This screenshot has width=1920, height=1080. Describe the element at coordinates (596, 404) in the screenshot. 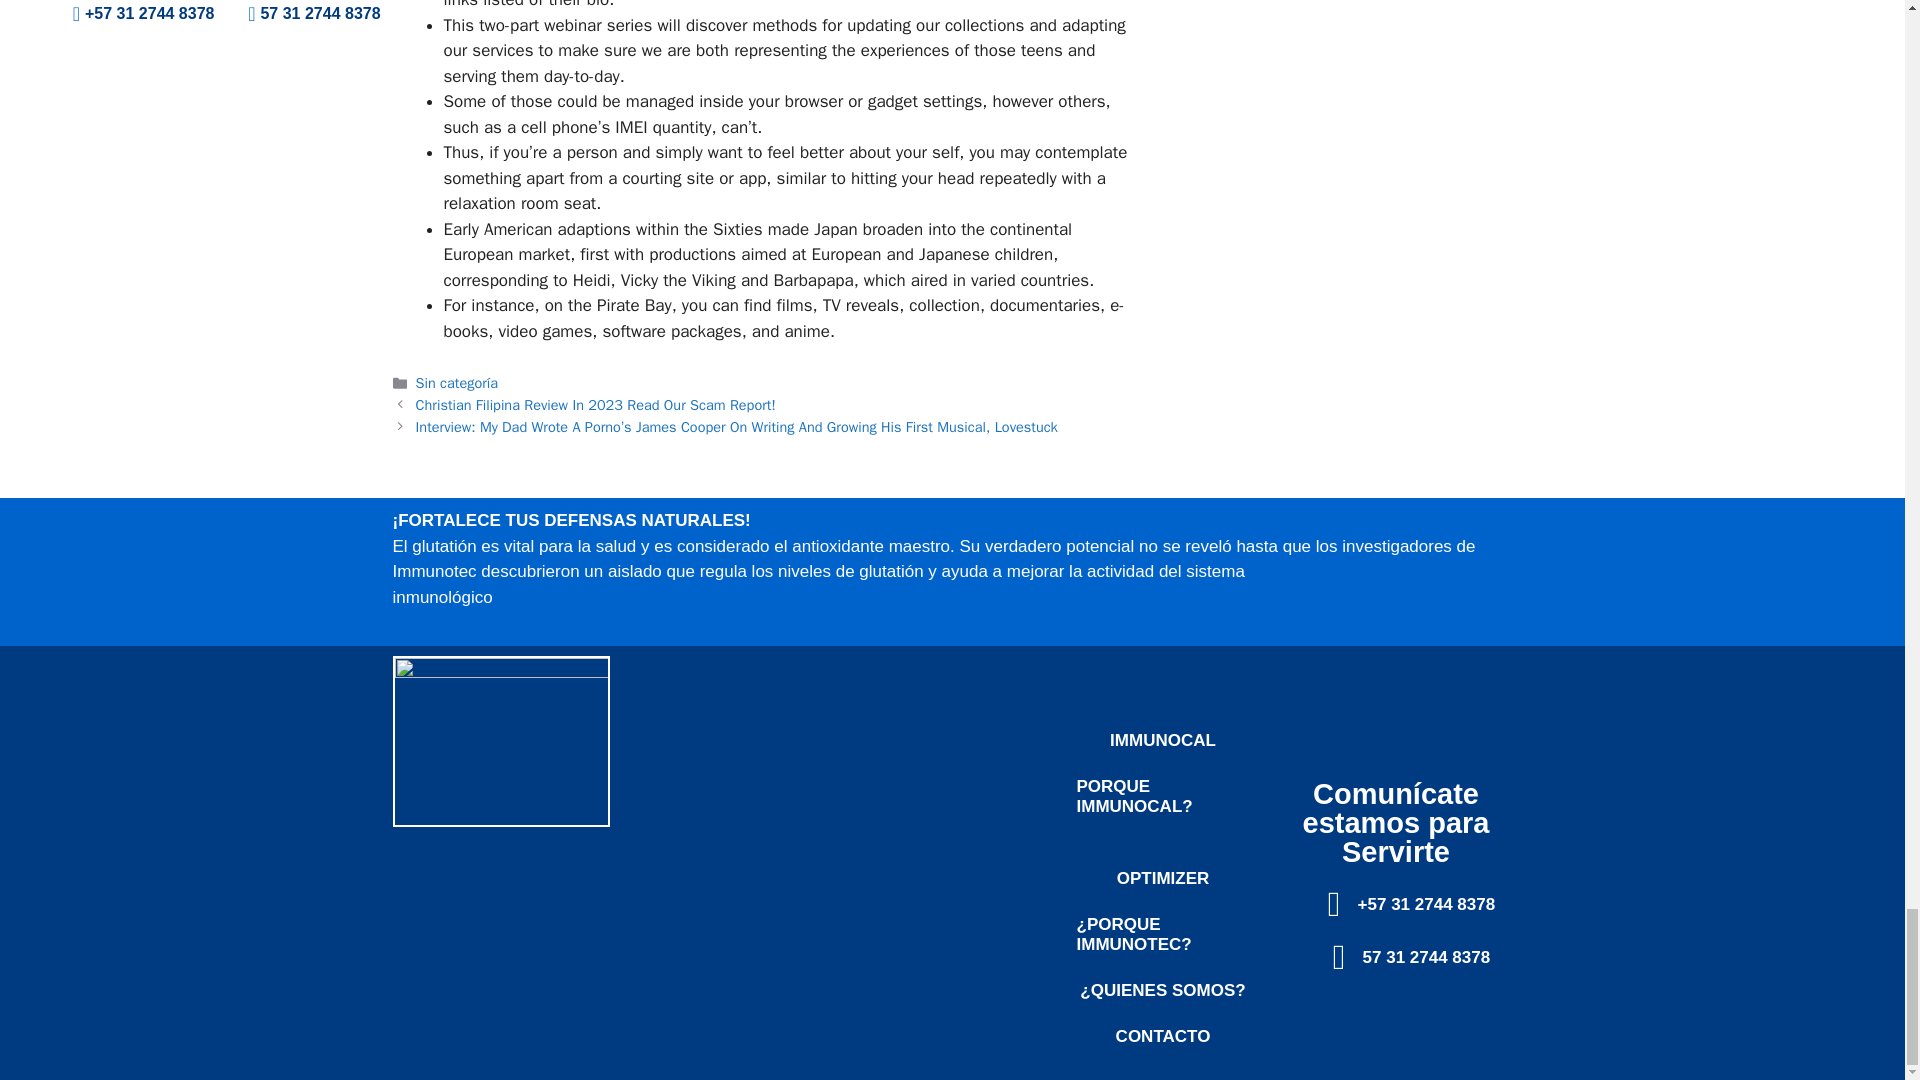

I see `Christian Filipina Review In 2023 Read Our Scam Report!` at that location.